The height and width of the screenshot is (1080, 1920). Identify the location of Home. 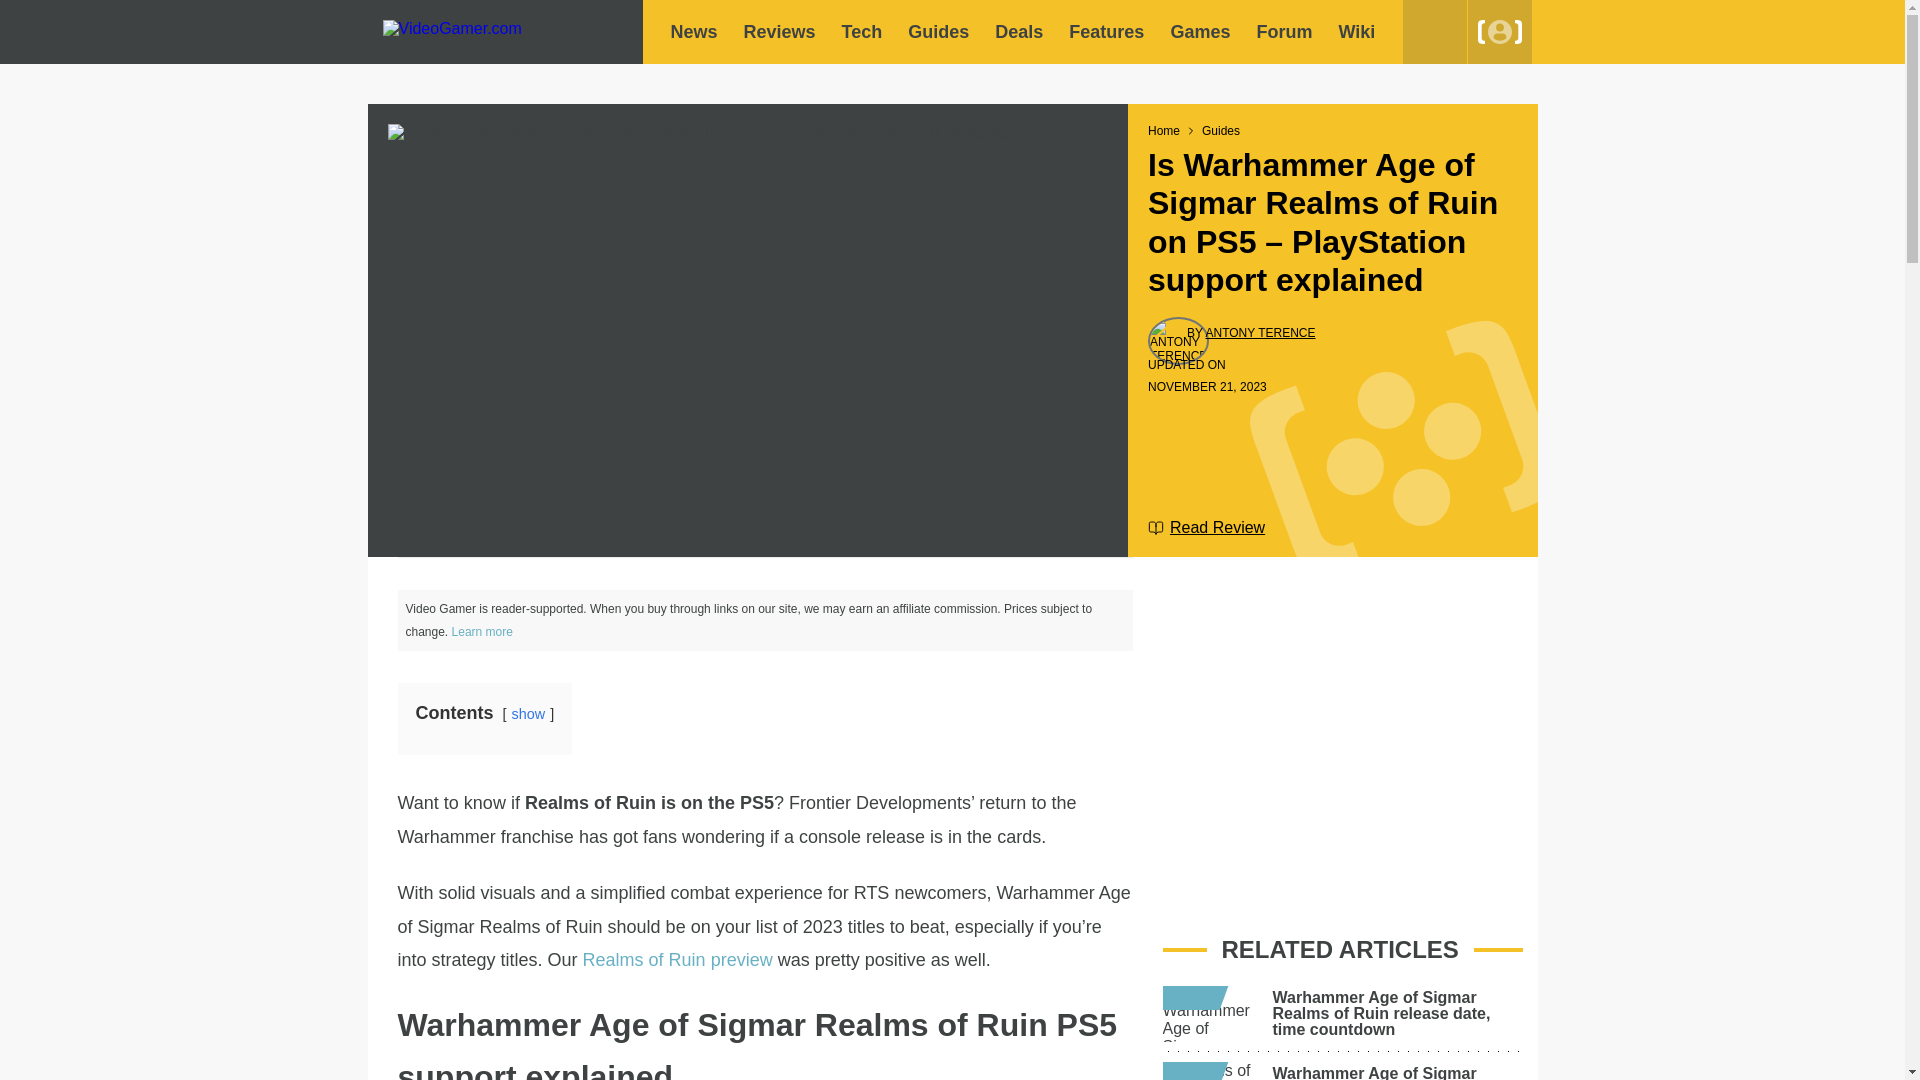
(1164, 131).